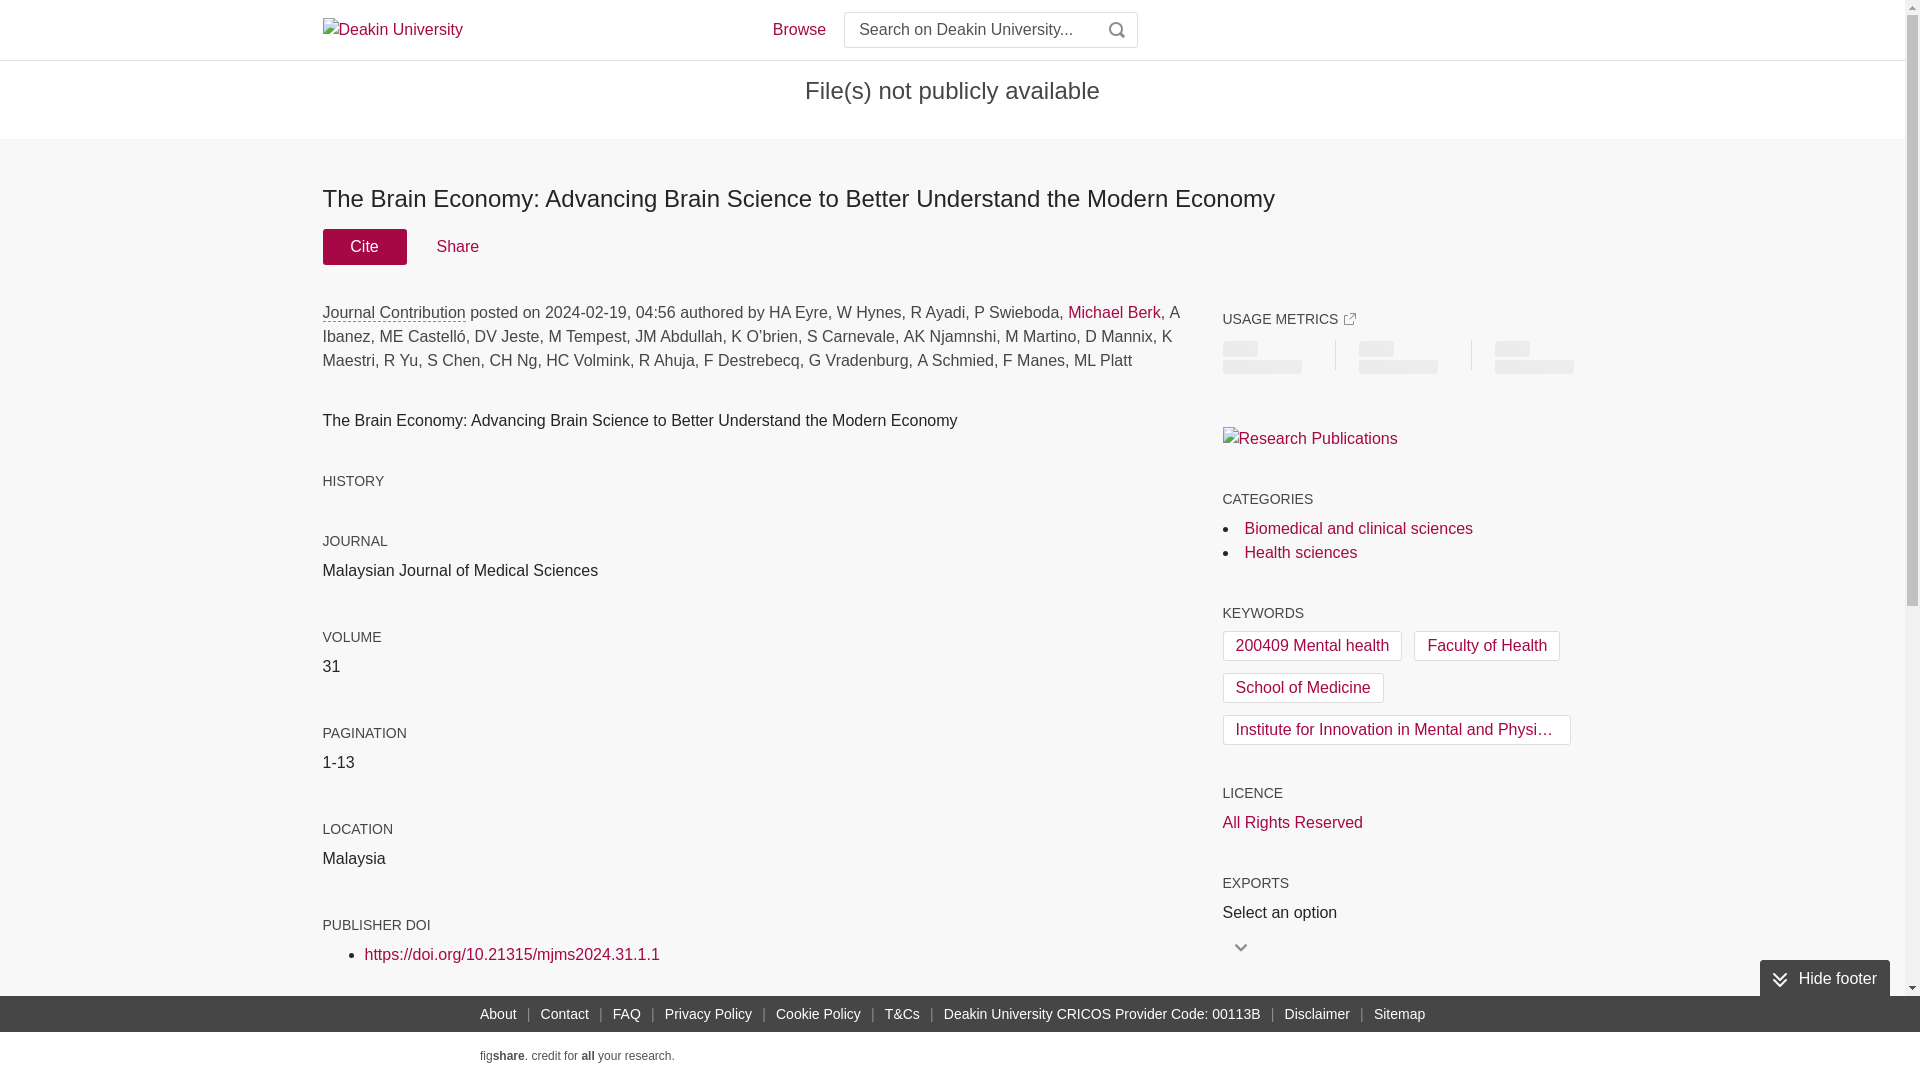 The height and width of the screenshot is (1080, 1920). I want to click on About, so click(498, 1014).